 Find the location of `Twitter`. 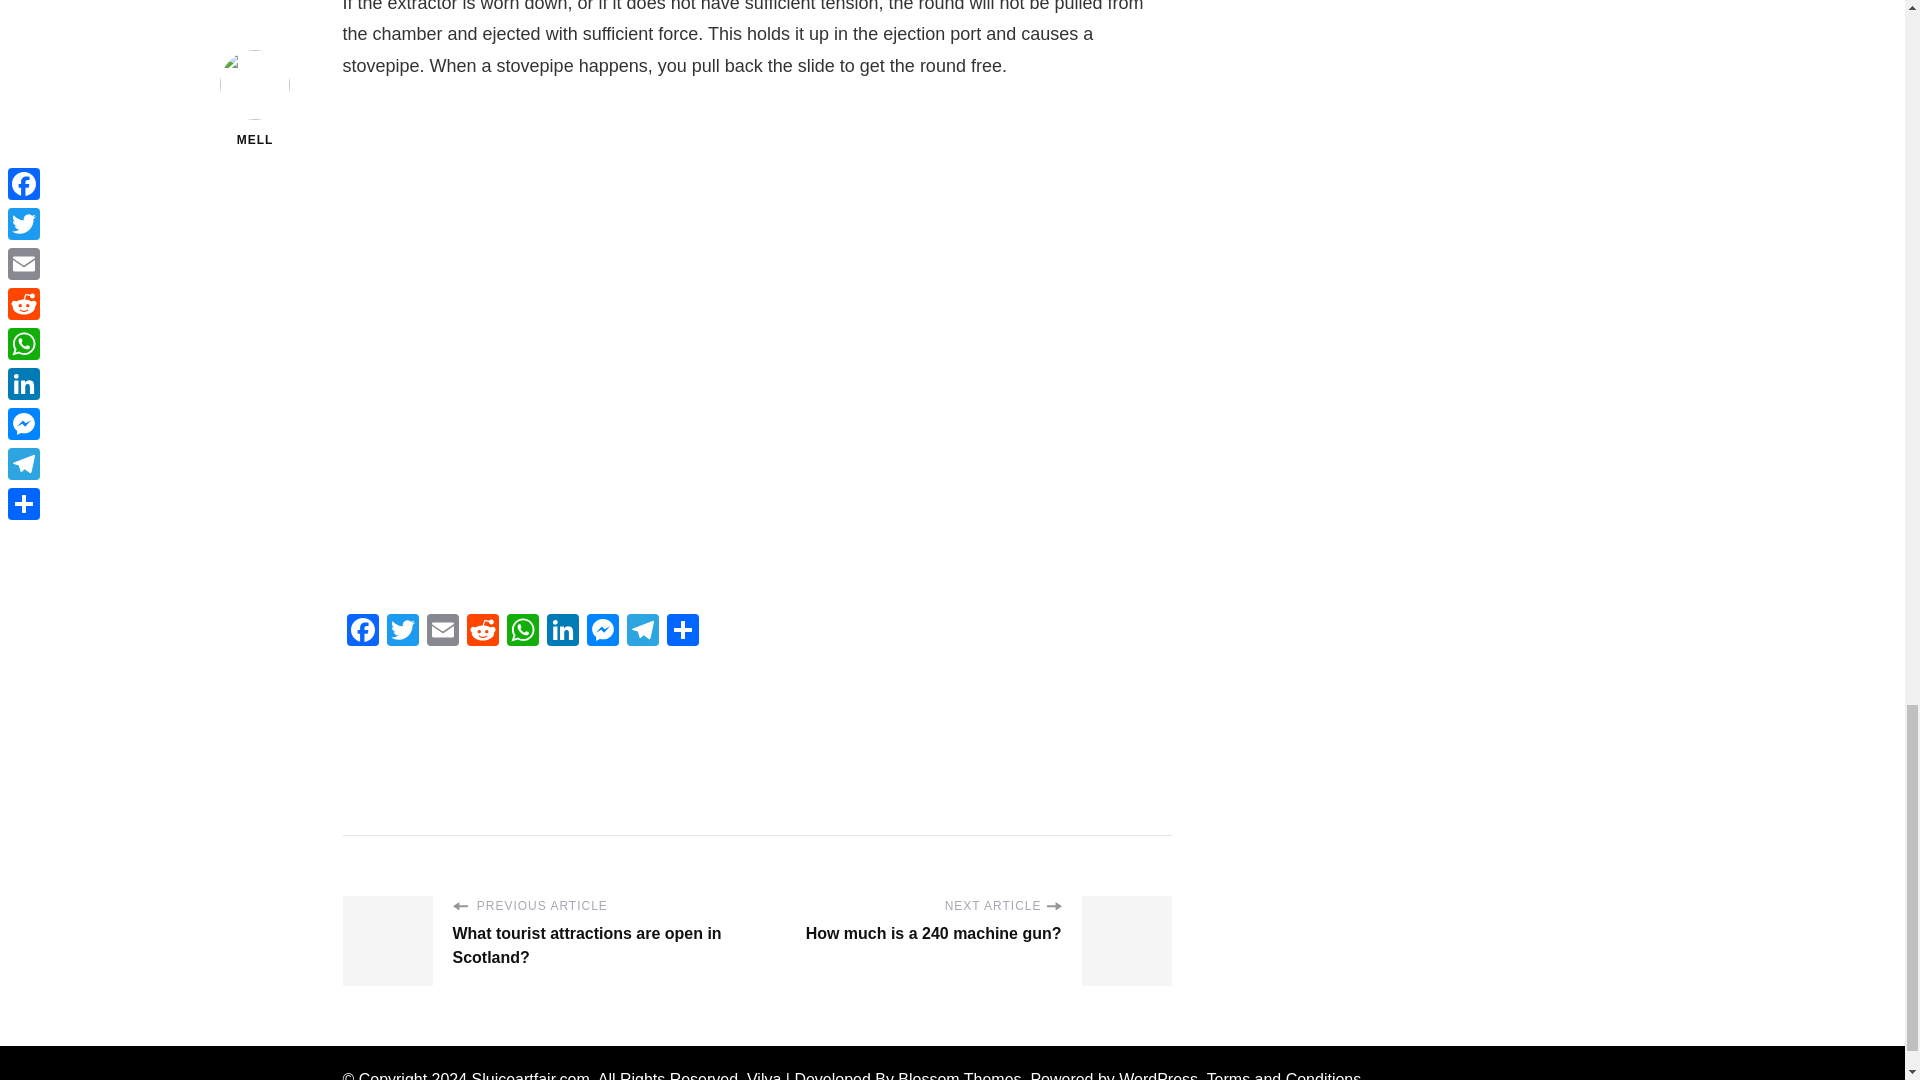

Twitter is located at coordinates (402, 632).